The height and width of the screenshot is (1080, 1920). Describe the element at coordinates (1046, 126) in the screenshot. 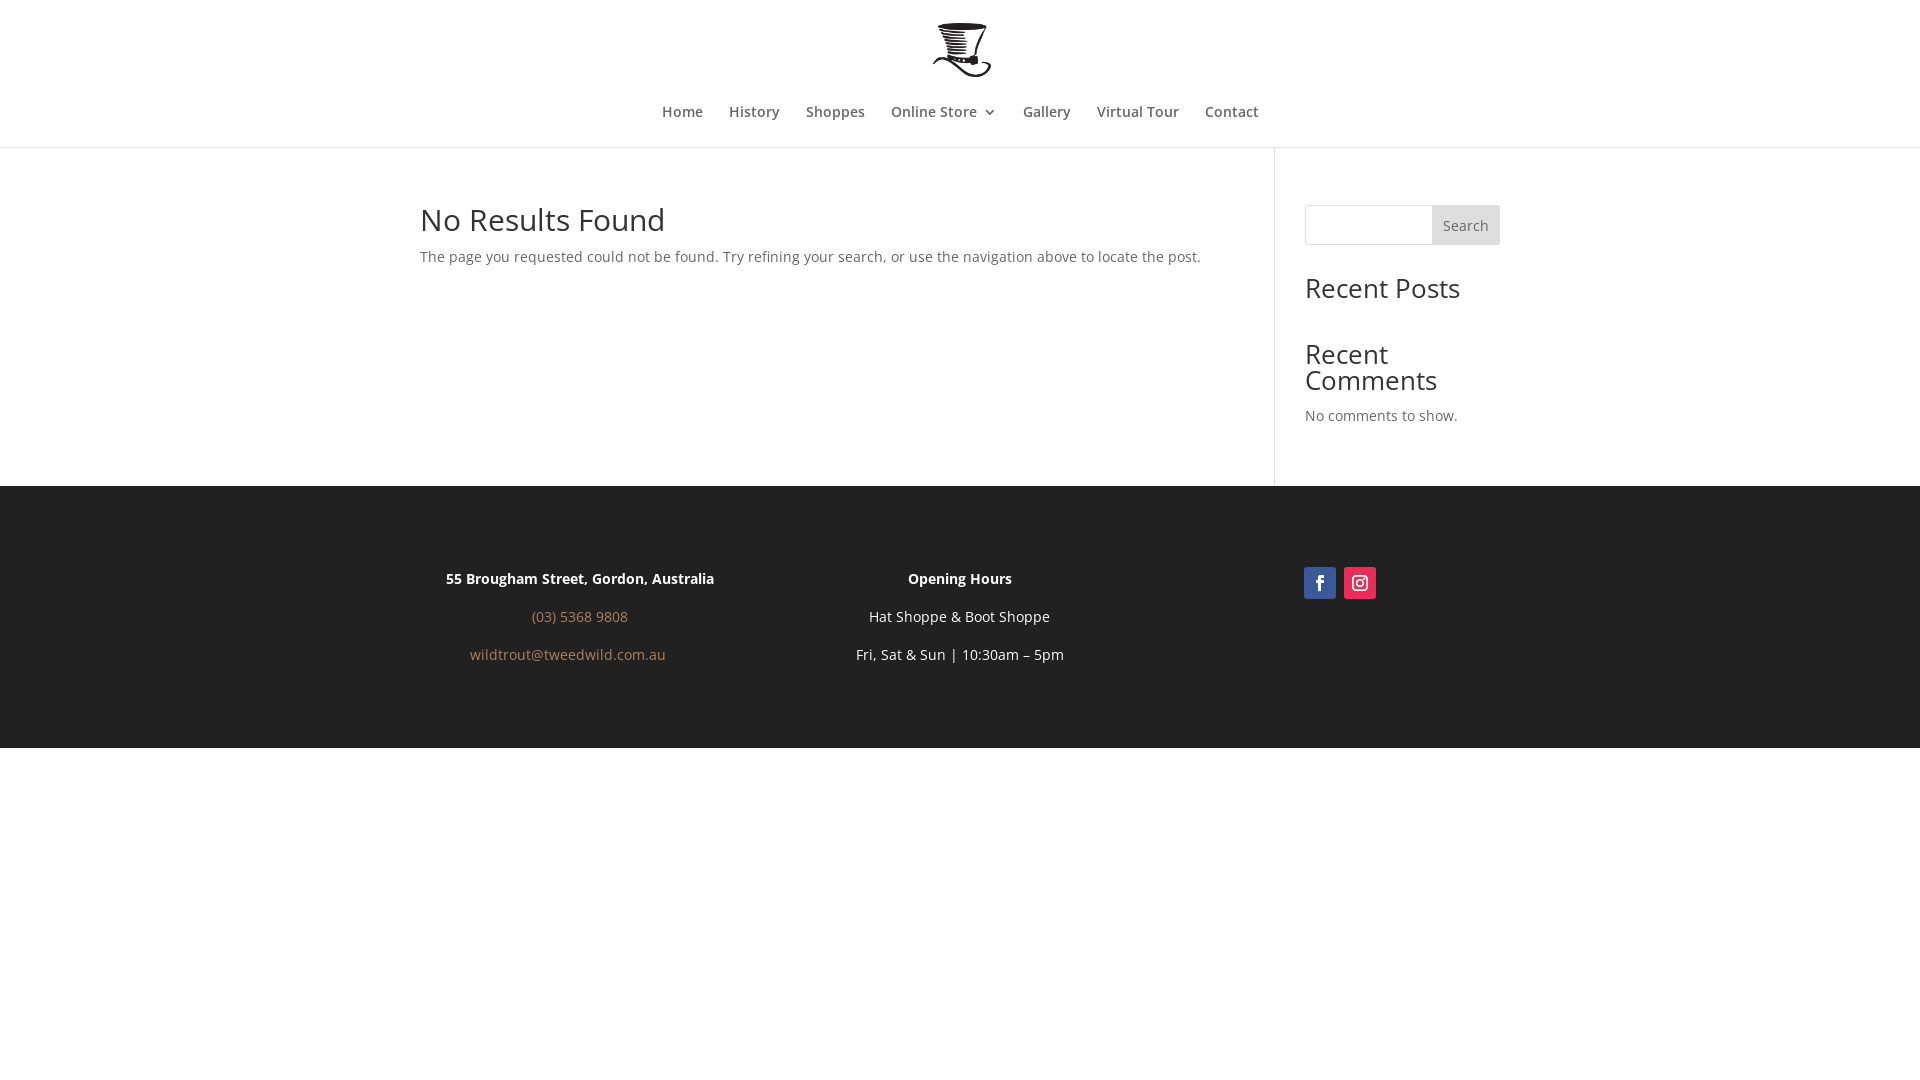

I see `Gallery` at that location.